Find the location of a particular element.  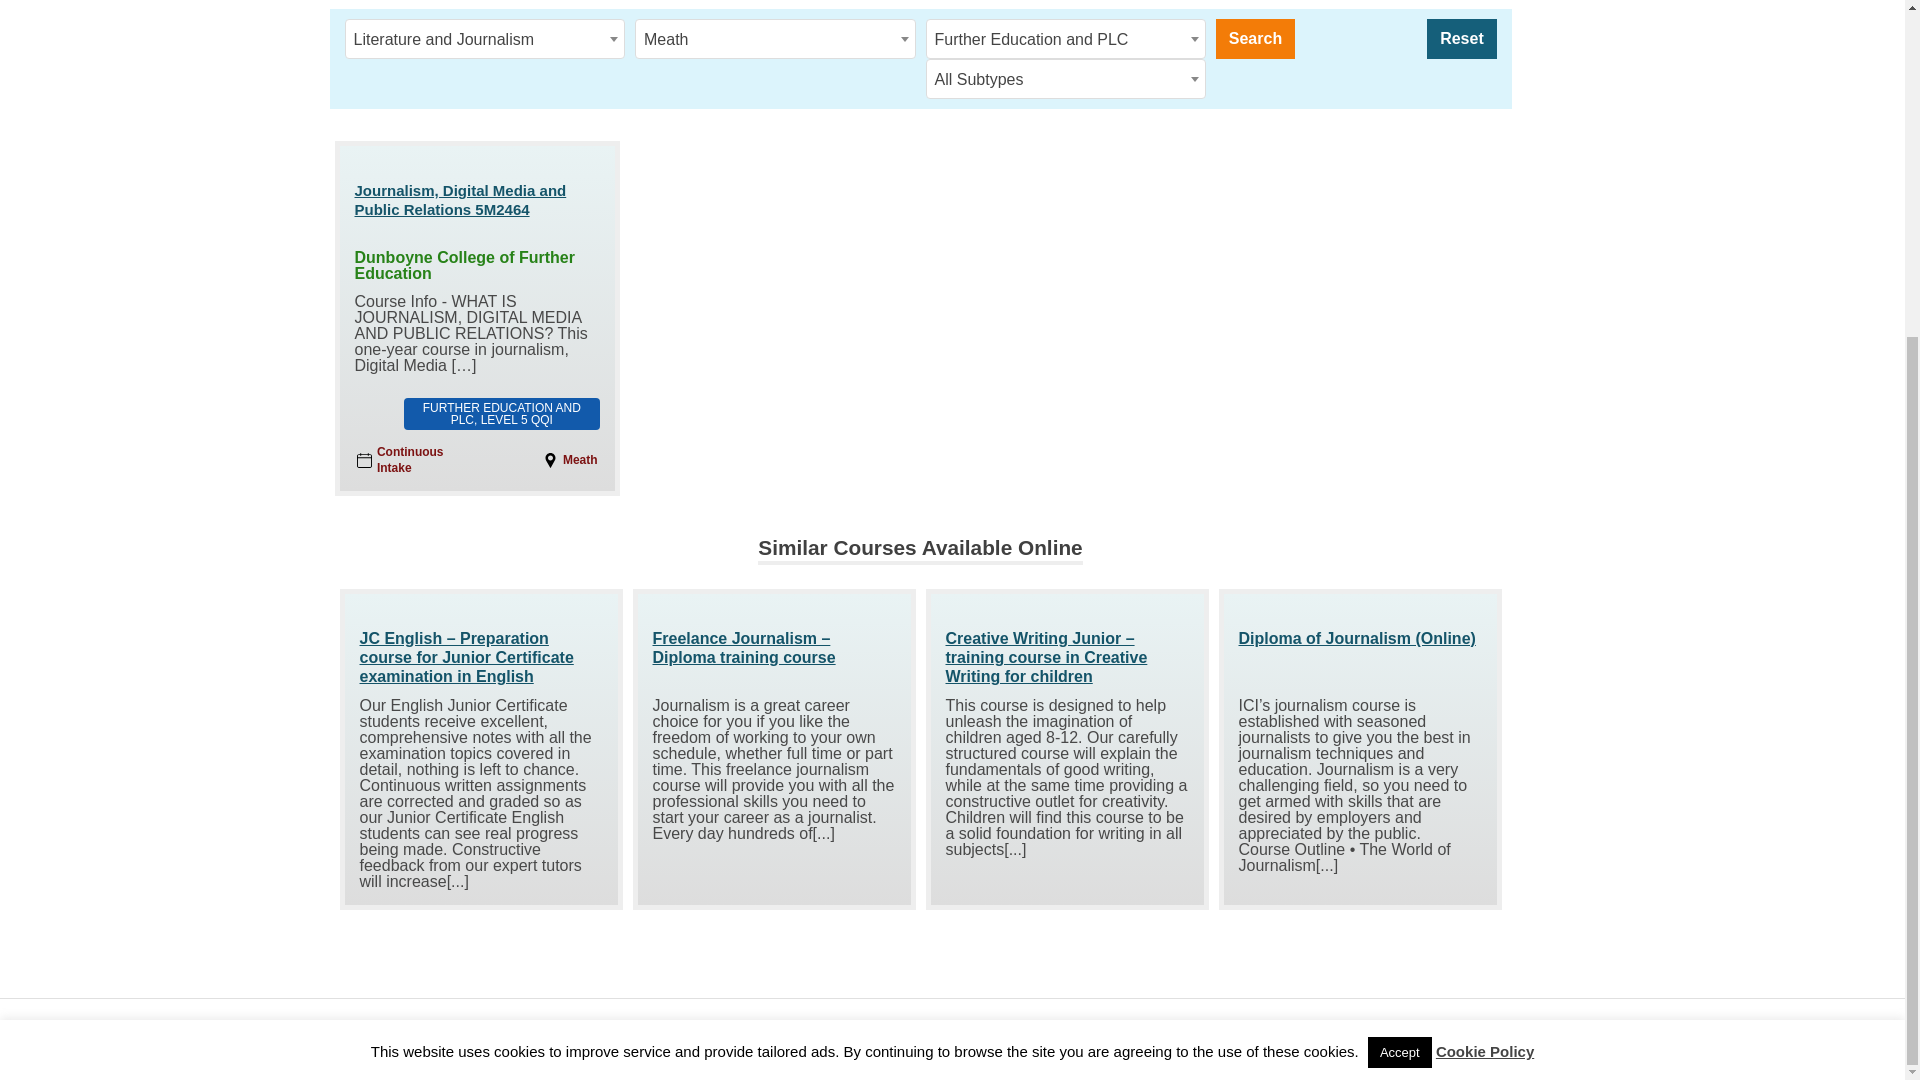

Blog is located at coordinates (406, 1037).